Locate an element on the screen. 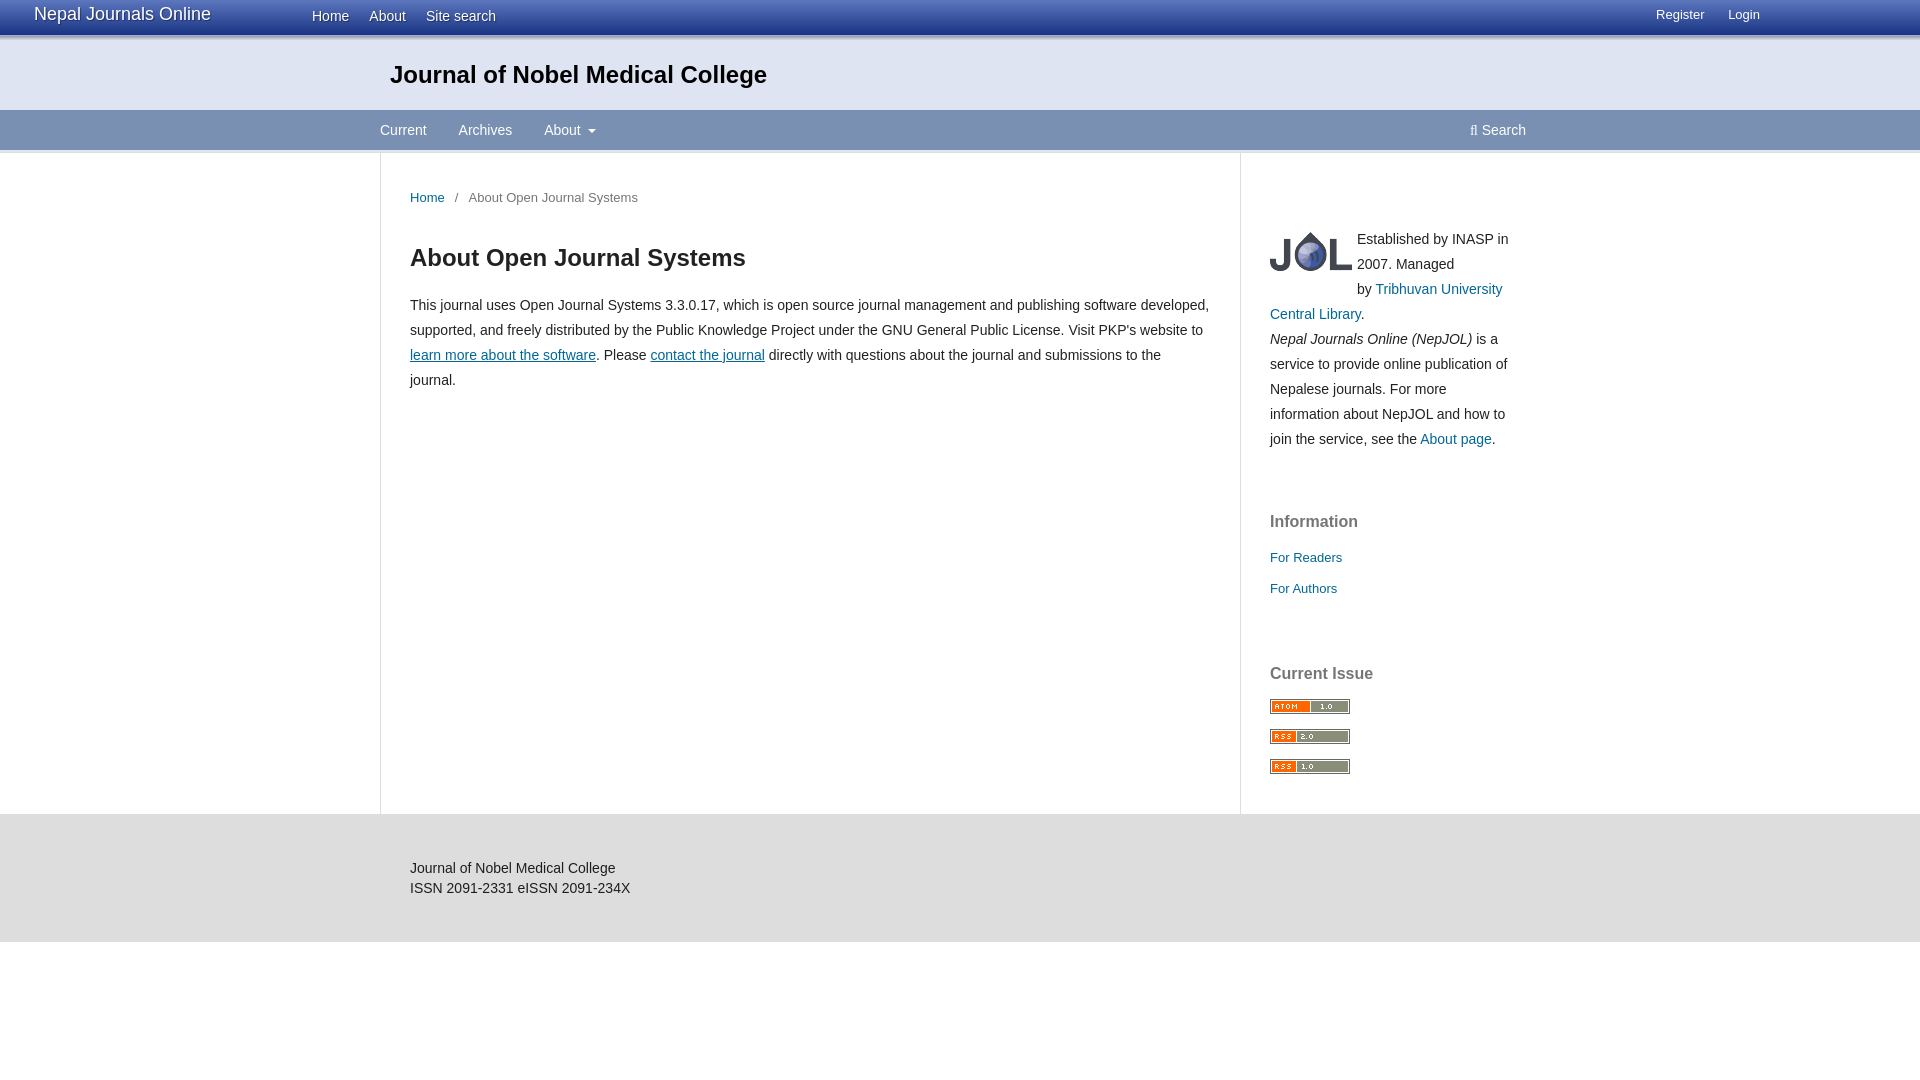 The height and width of the screenshot is (1080, 1920). For Readers is located at coordinates (1306, 556).